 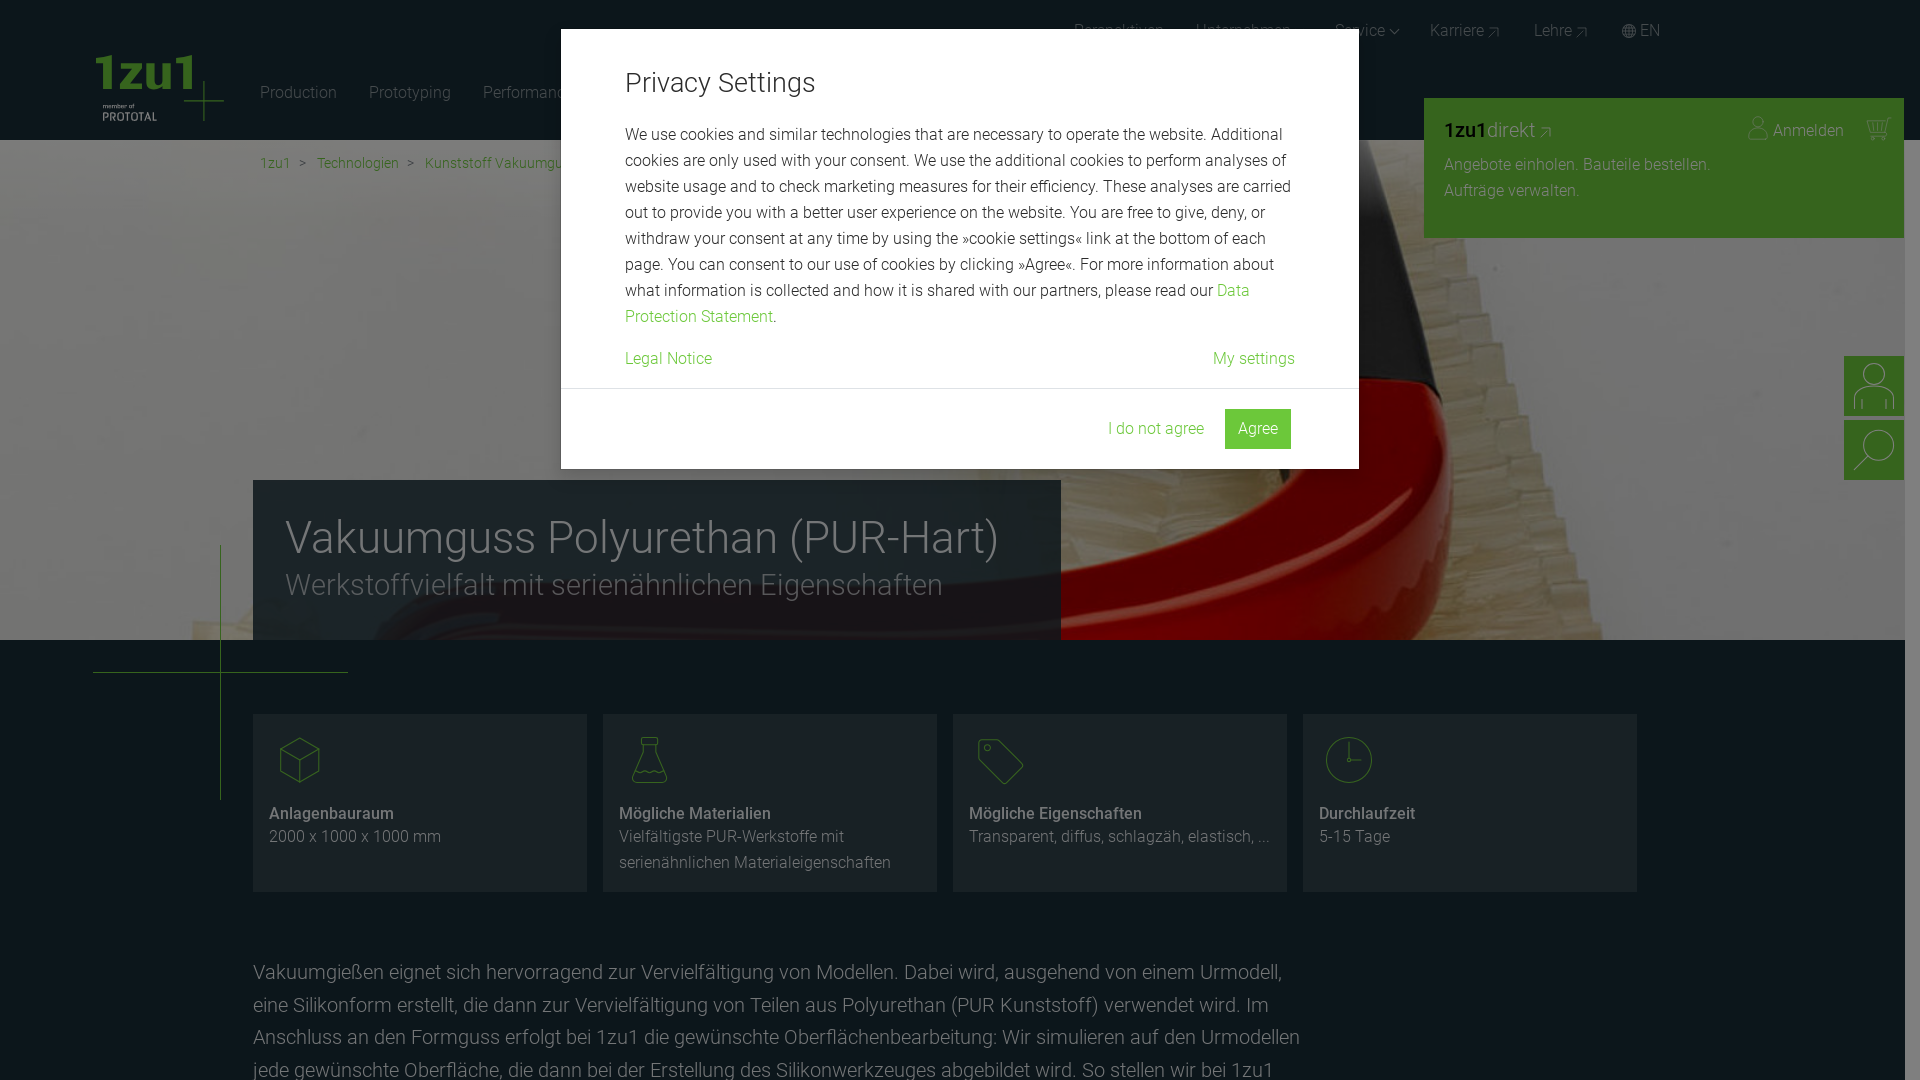 I want to click on Anmelden, so click(x=1794, y=129).